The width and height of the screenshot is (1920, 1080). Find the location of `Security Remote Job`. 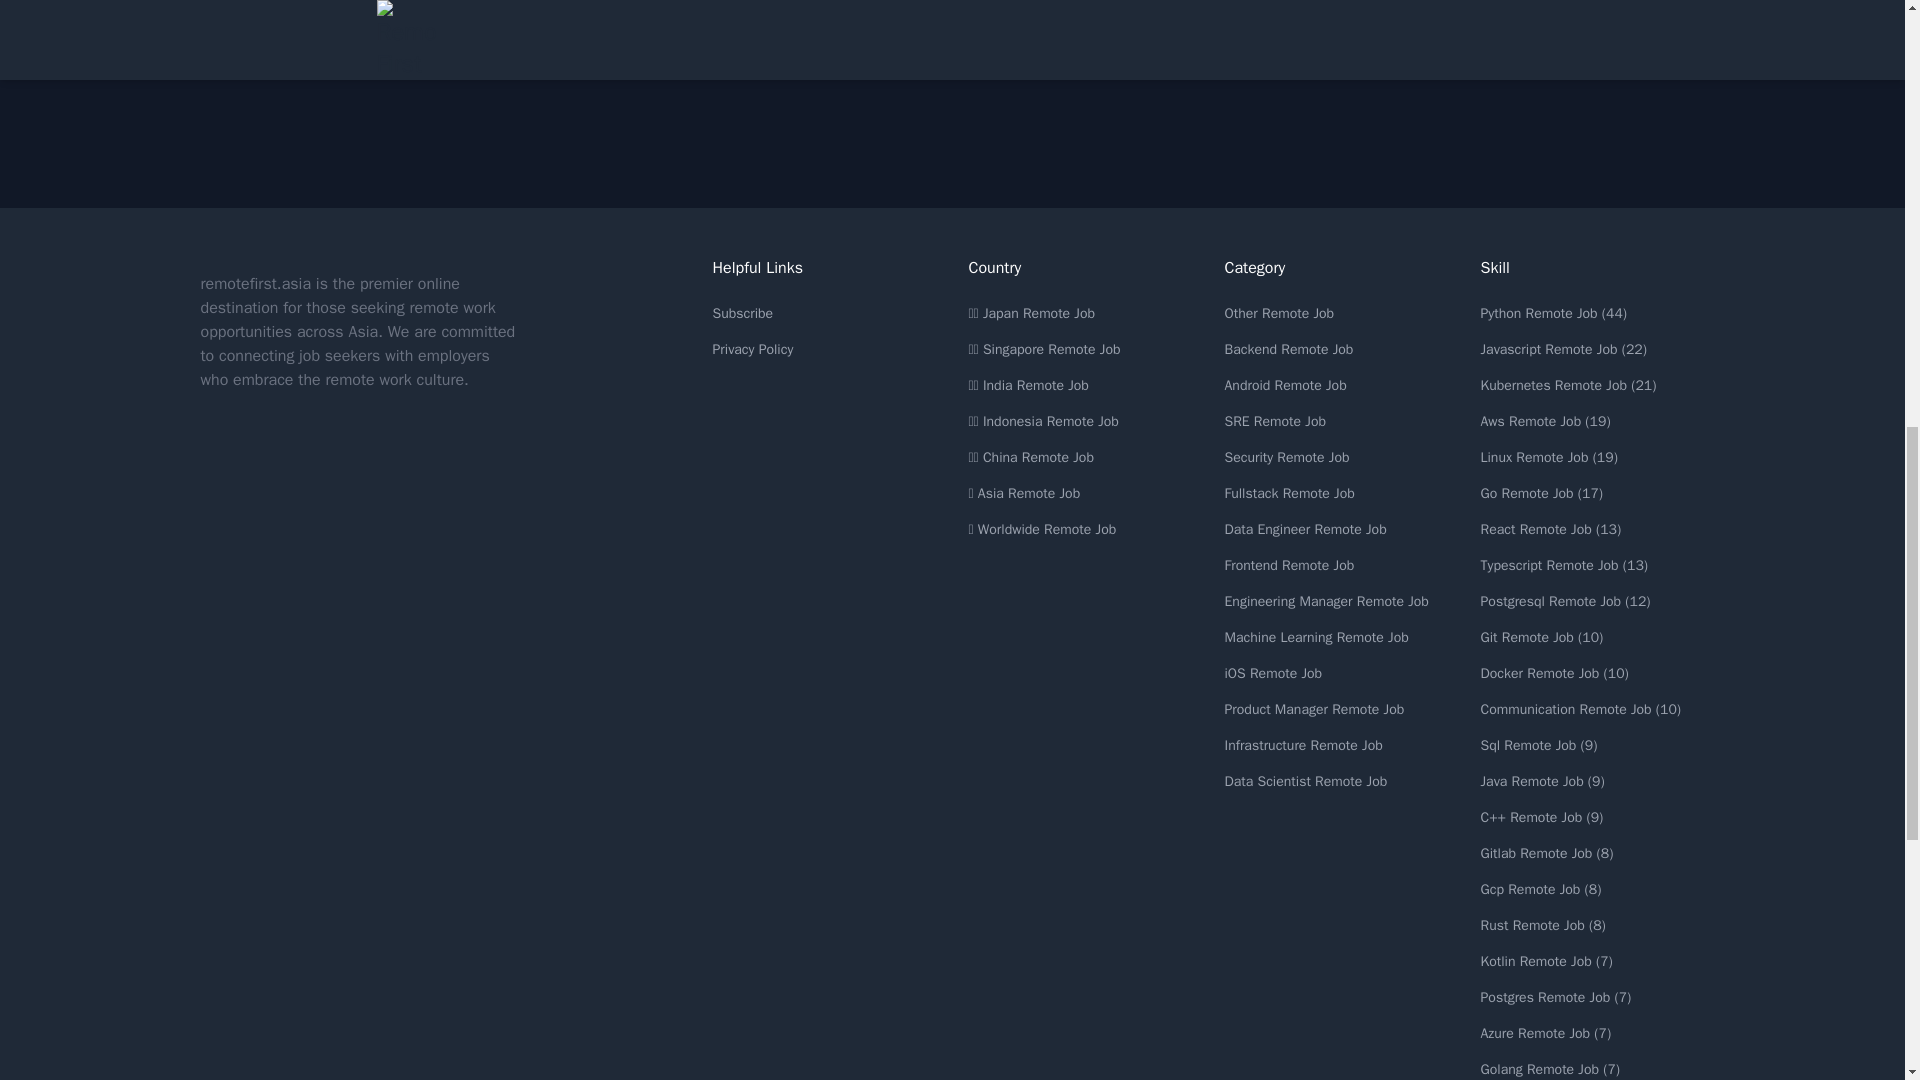

Security Remote Job is located at coordinates (1286, 457).